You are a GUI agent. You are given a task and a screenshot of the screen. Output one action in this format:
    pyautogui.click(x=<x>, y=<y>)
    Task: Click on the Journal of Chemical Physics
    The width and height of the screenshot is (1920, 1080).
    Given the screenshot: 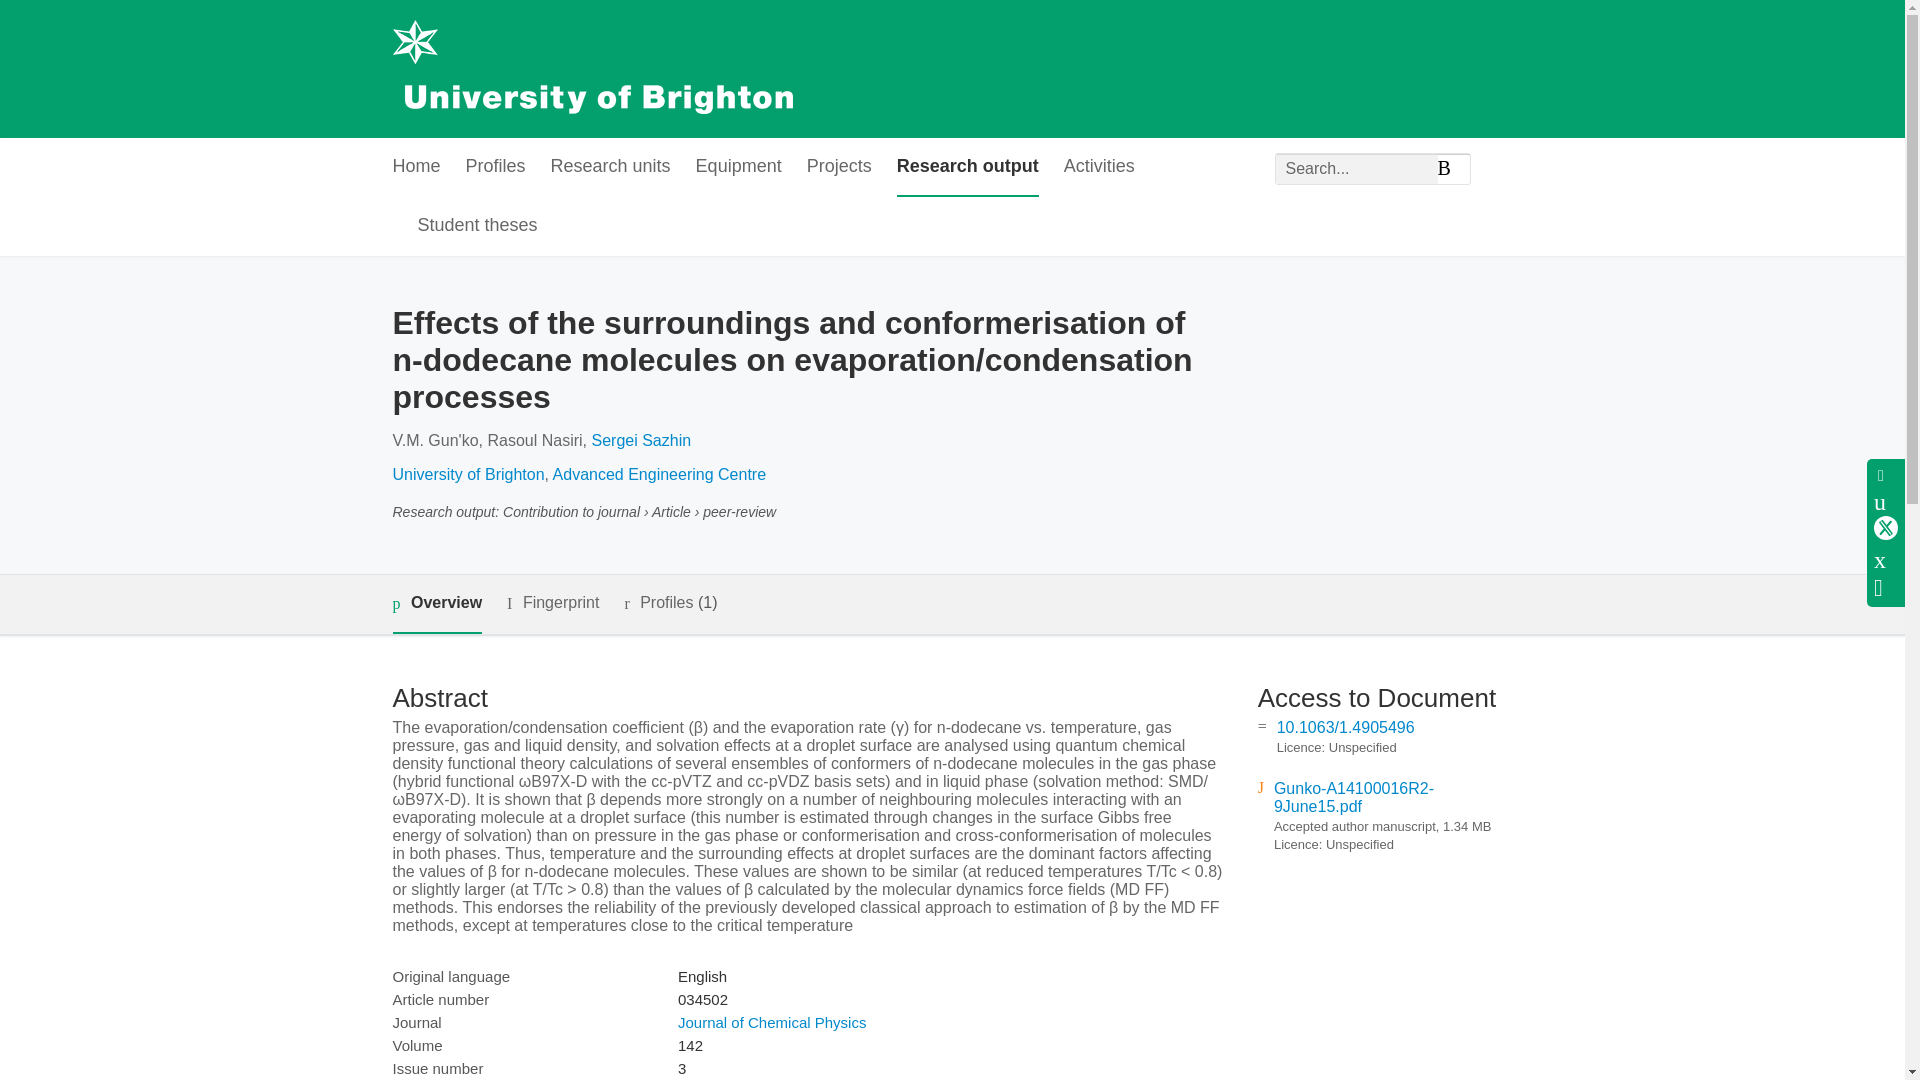 What is the action you would take?
    pyautogui.click(x=771, y=1022)
    